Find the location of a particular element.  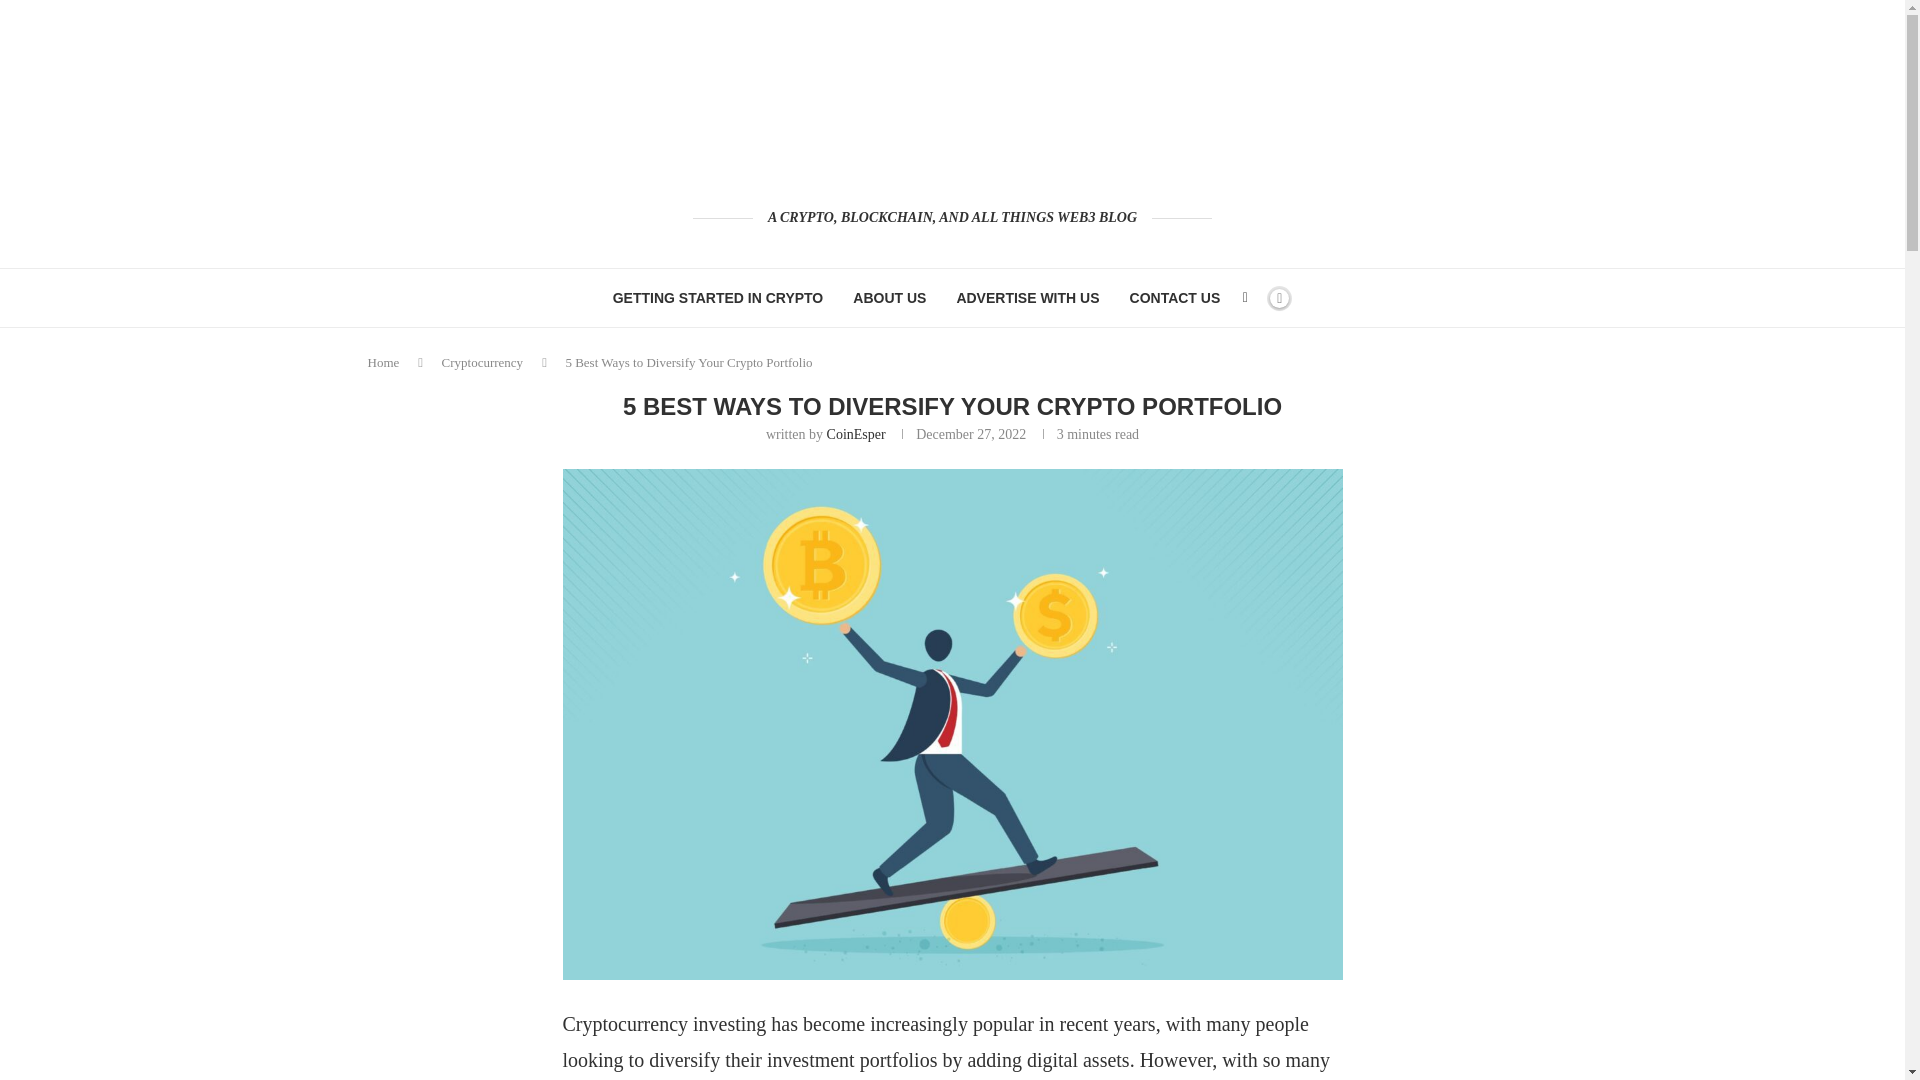

ABOUT US is located at coordinates (888, 298).